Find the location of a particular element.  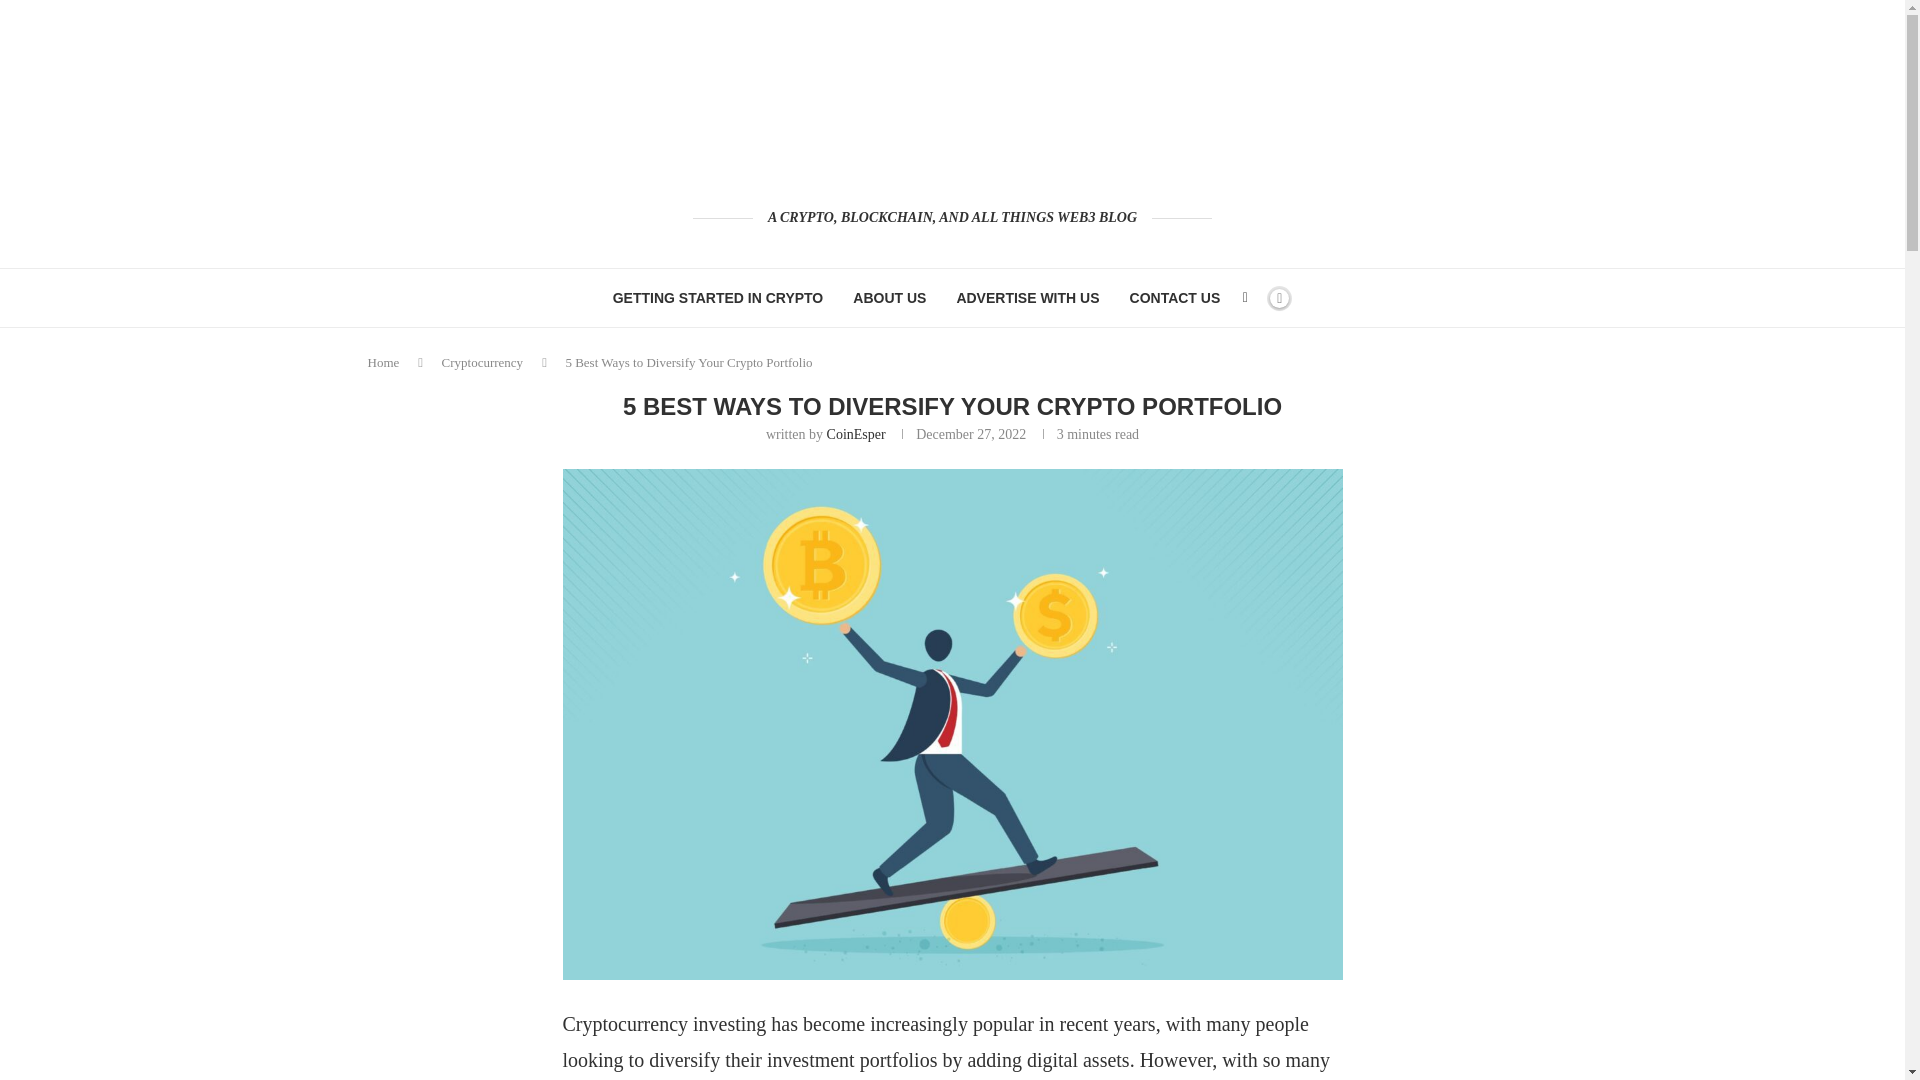

ABOUT US is located at coordinates (888, 298).